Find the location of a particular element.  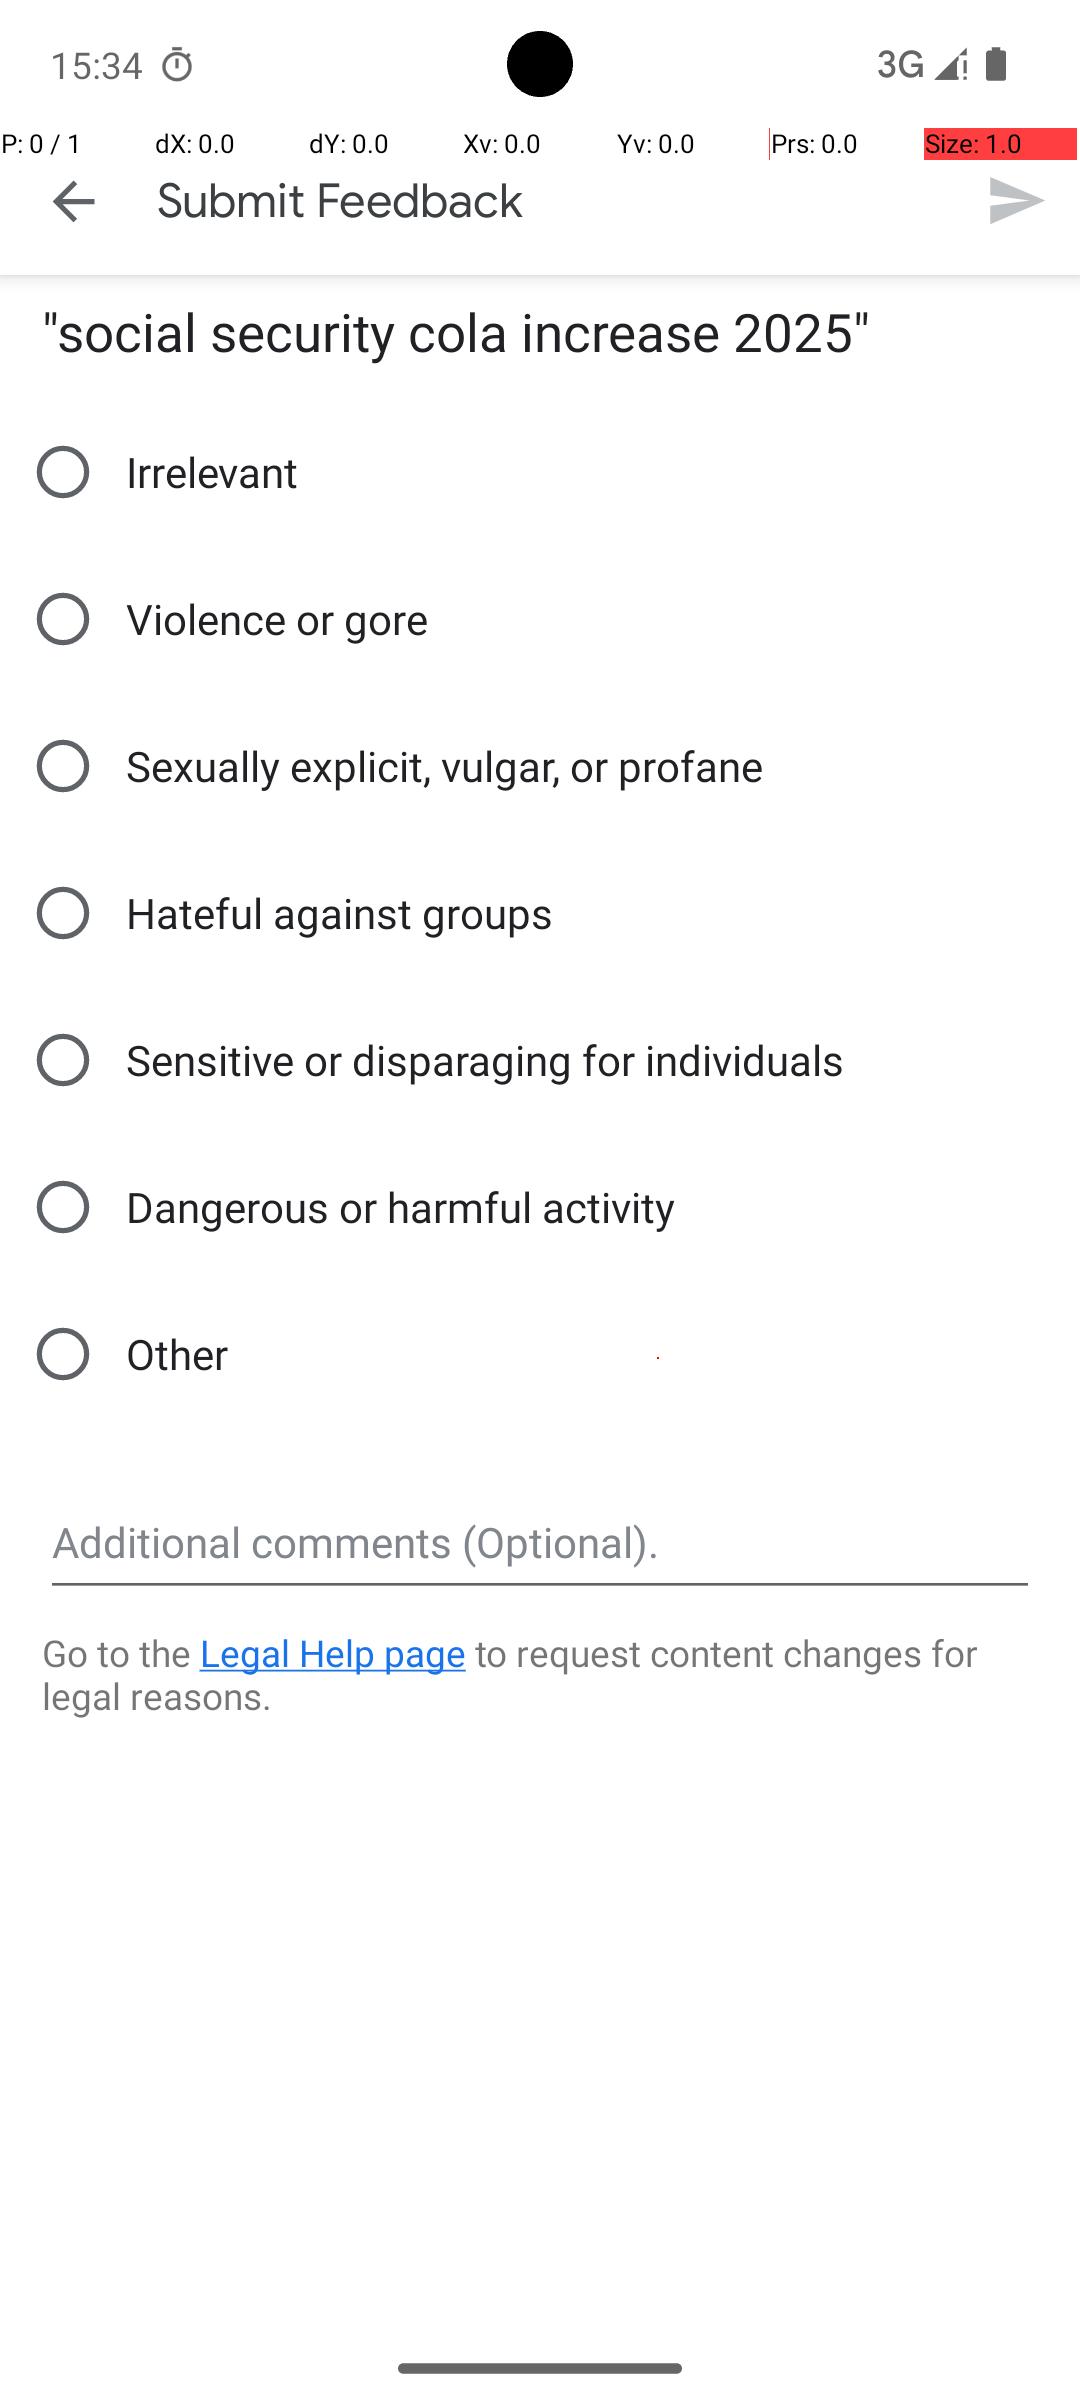

Sexually explicit, vulgar, or profane is located at coordinates (392, 766).